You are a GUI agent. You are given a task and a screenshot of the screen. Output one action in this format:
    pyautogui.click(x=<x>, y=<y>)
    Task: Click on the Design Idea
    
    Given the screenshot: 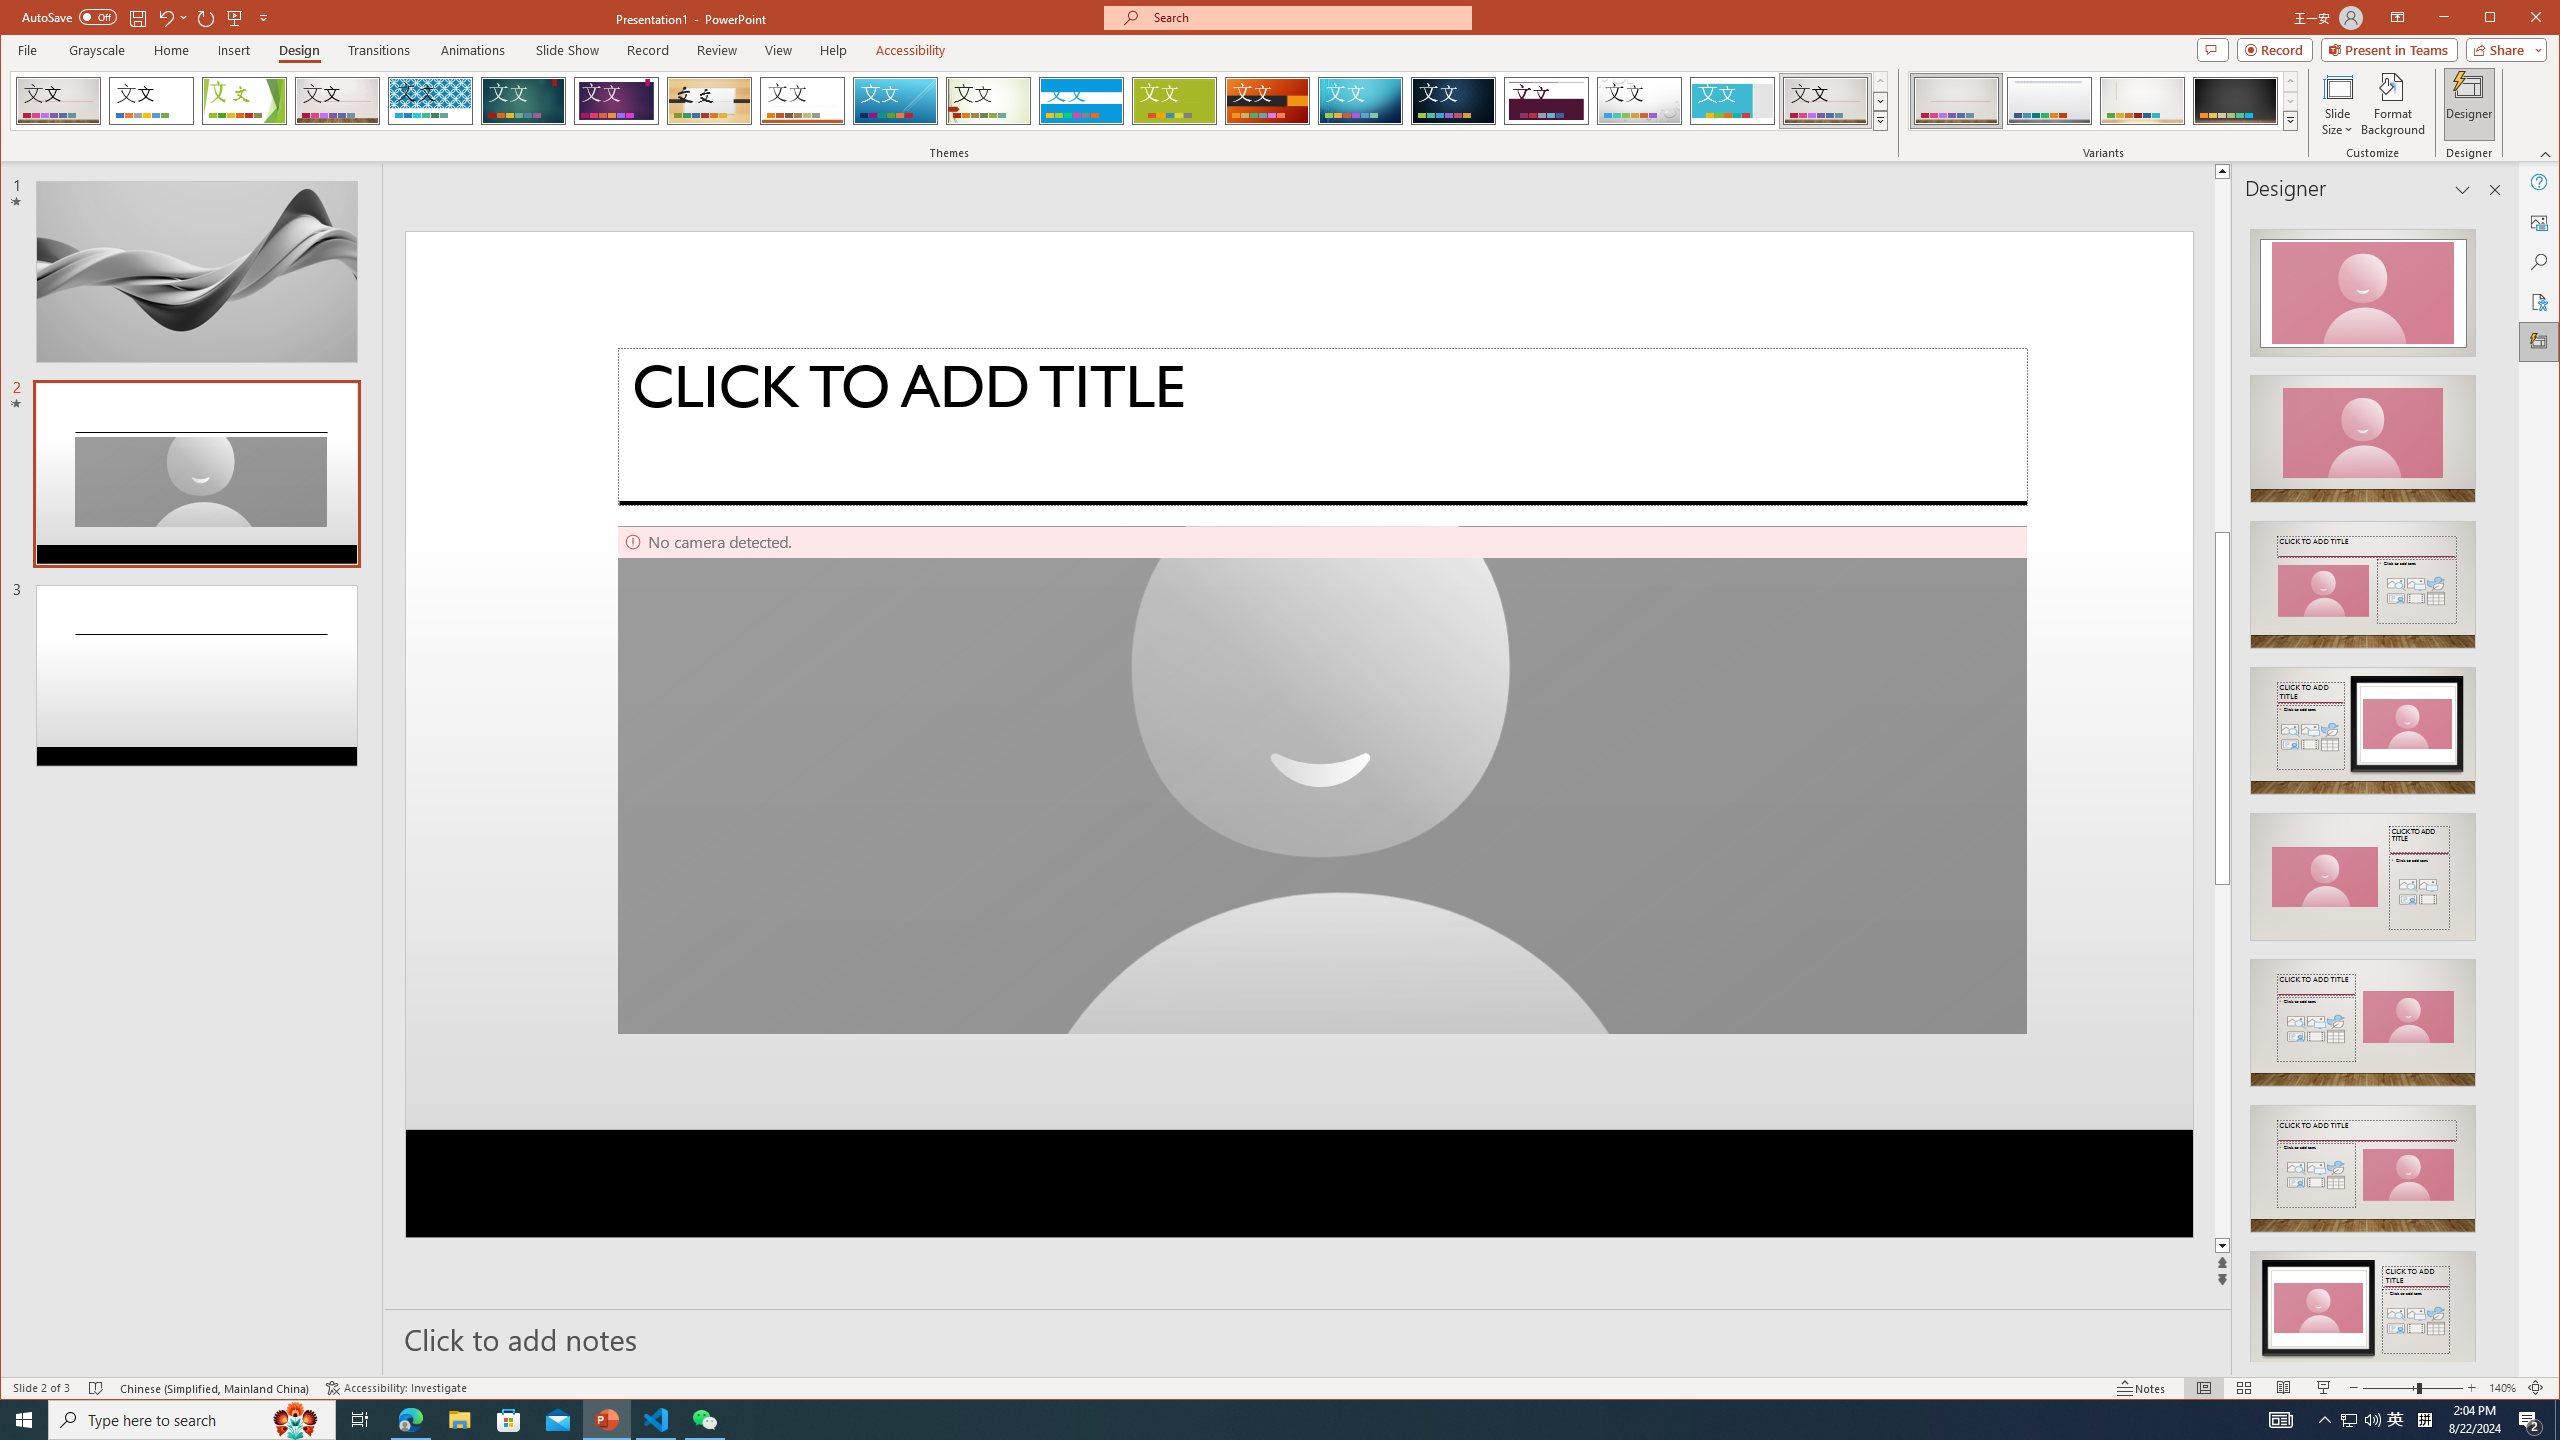 What is the action you would take?
    pyautogui.click(x=2362, y=1308)
    